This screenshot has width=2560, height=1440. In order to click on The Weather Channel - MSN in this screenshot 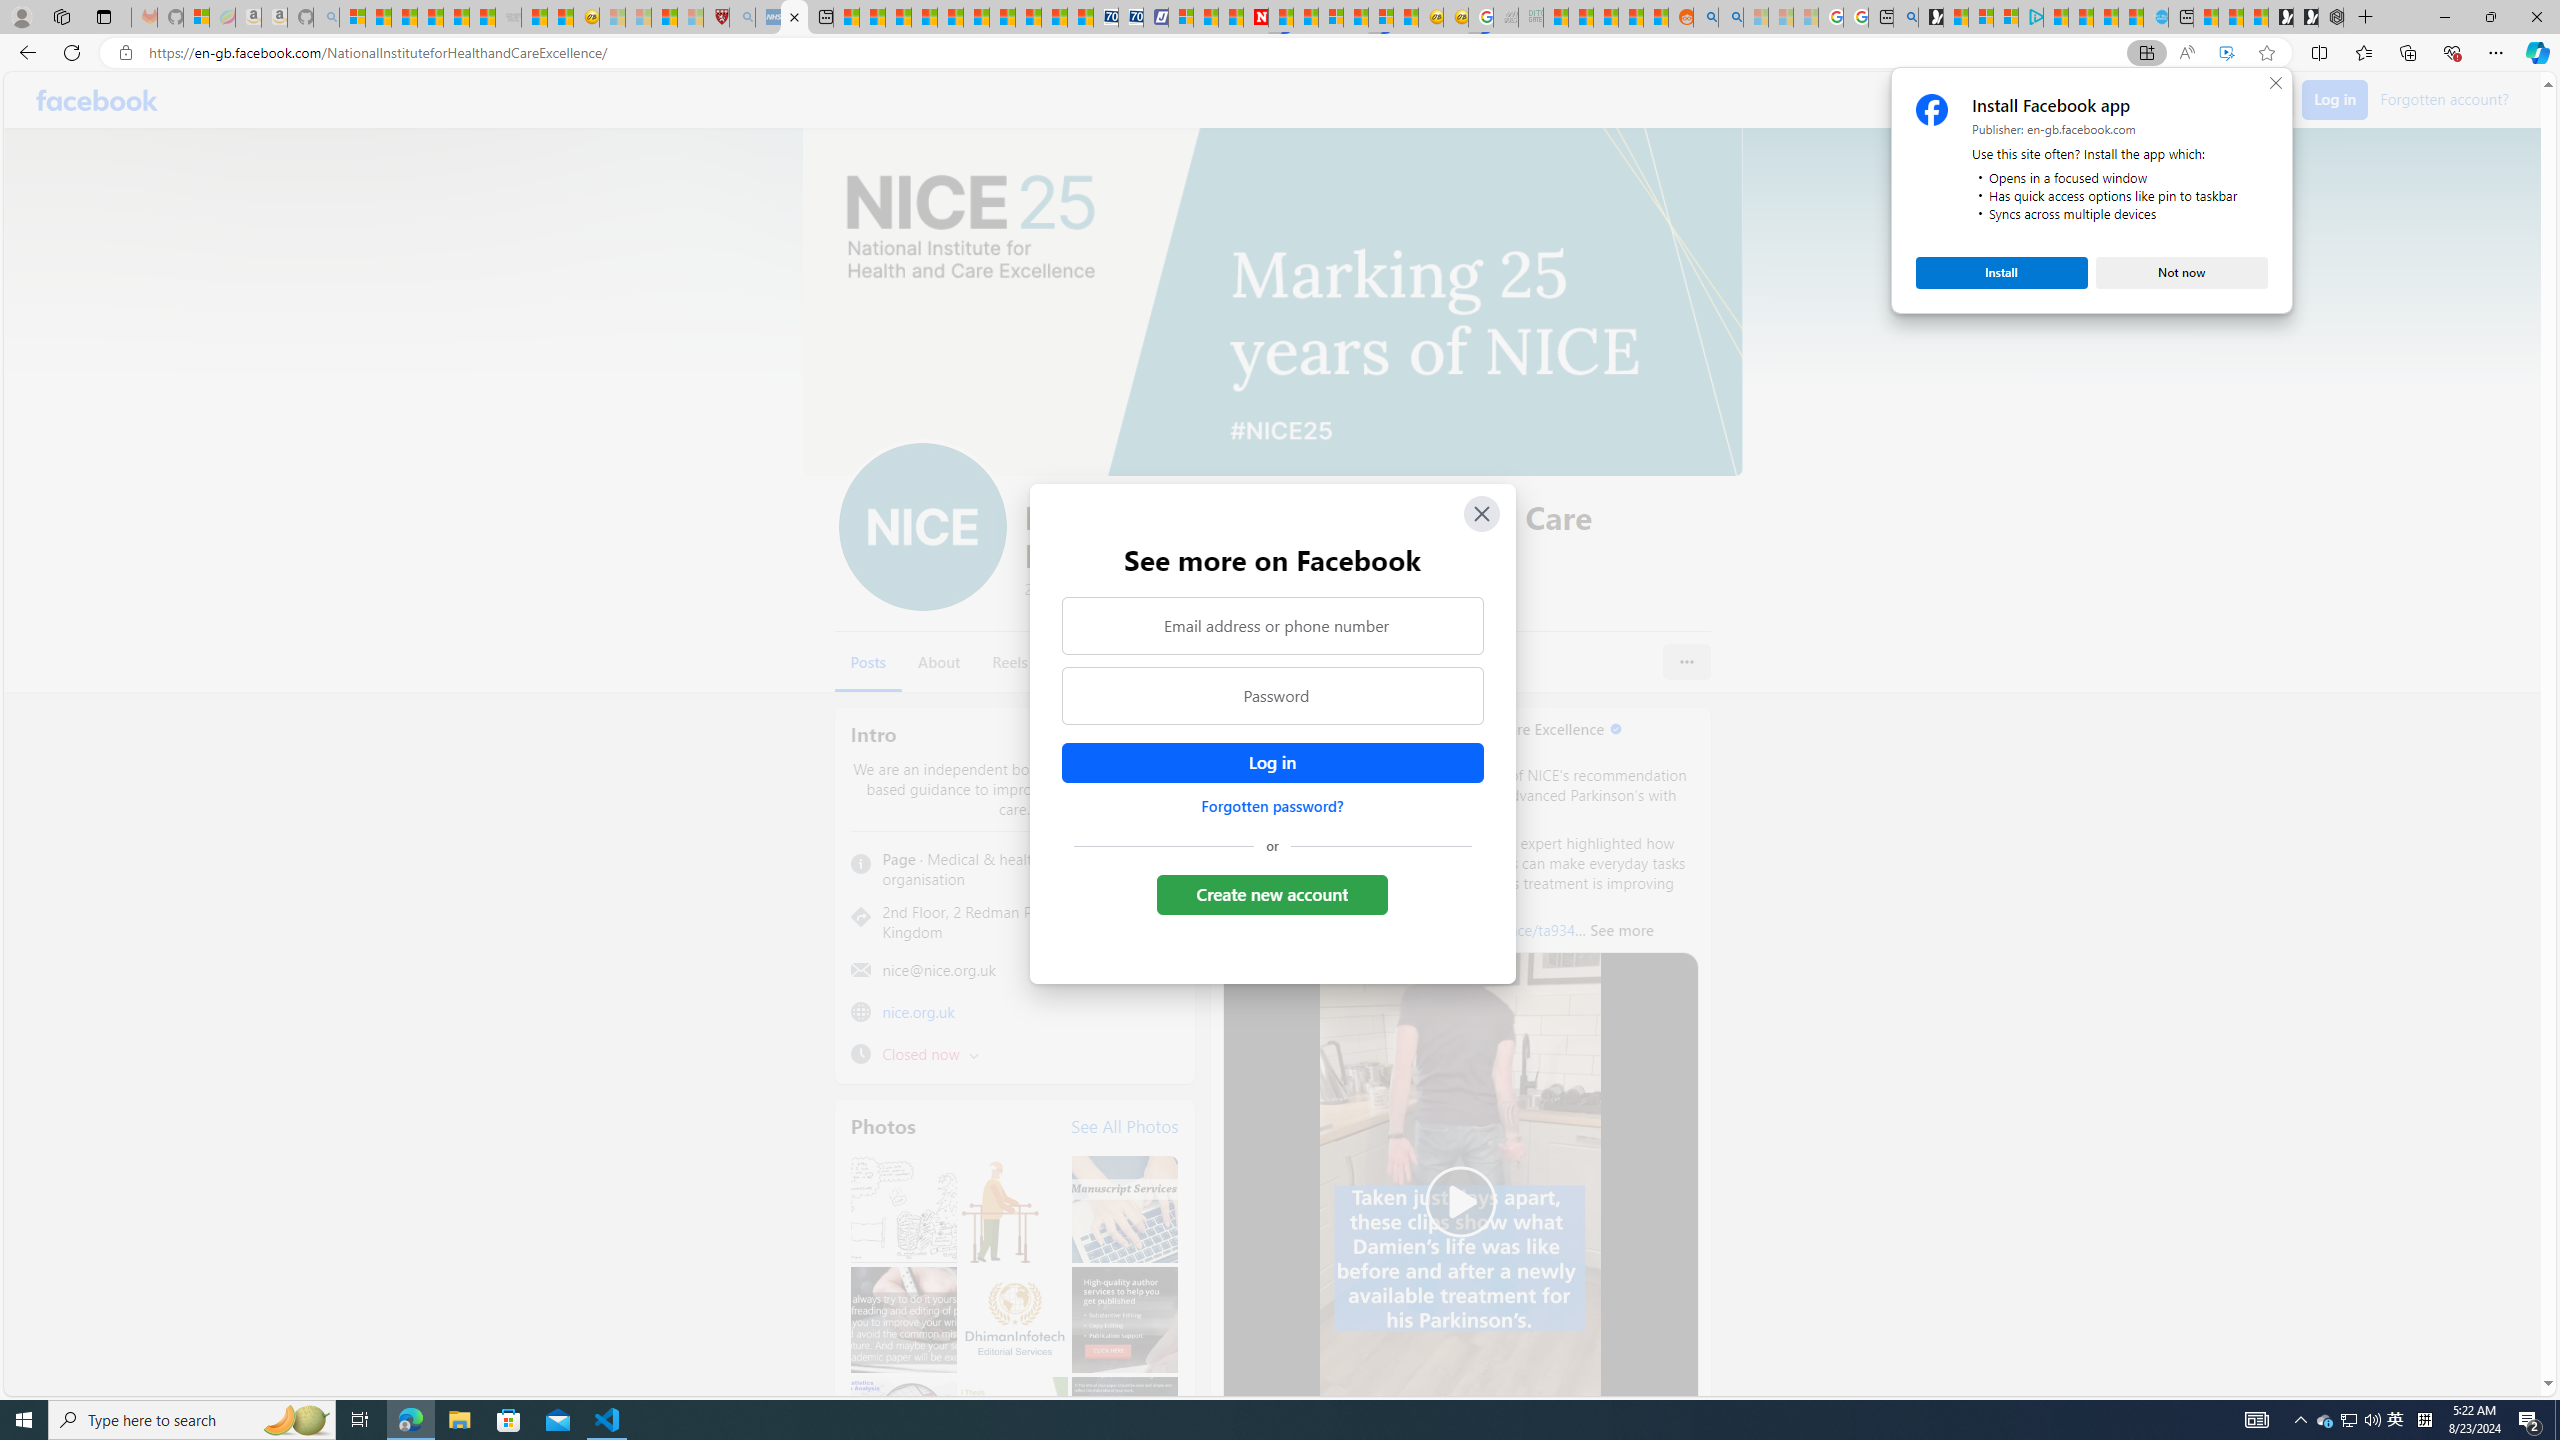, I will do `click(404, 17)`.